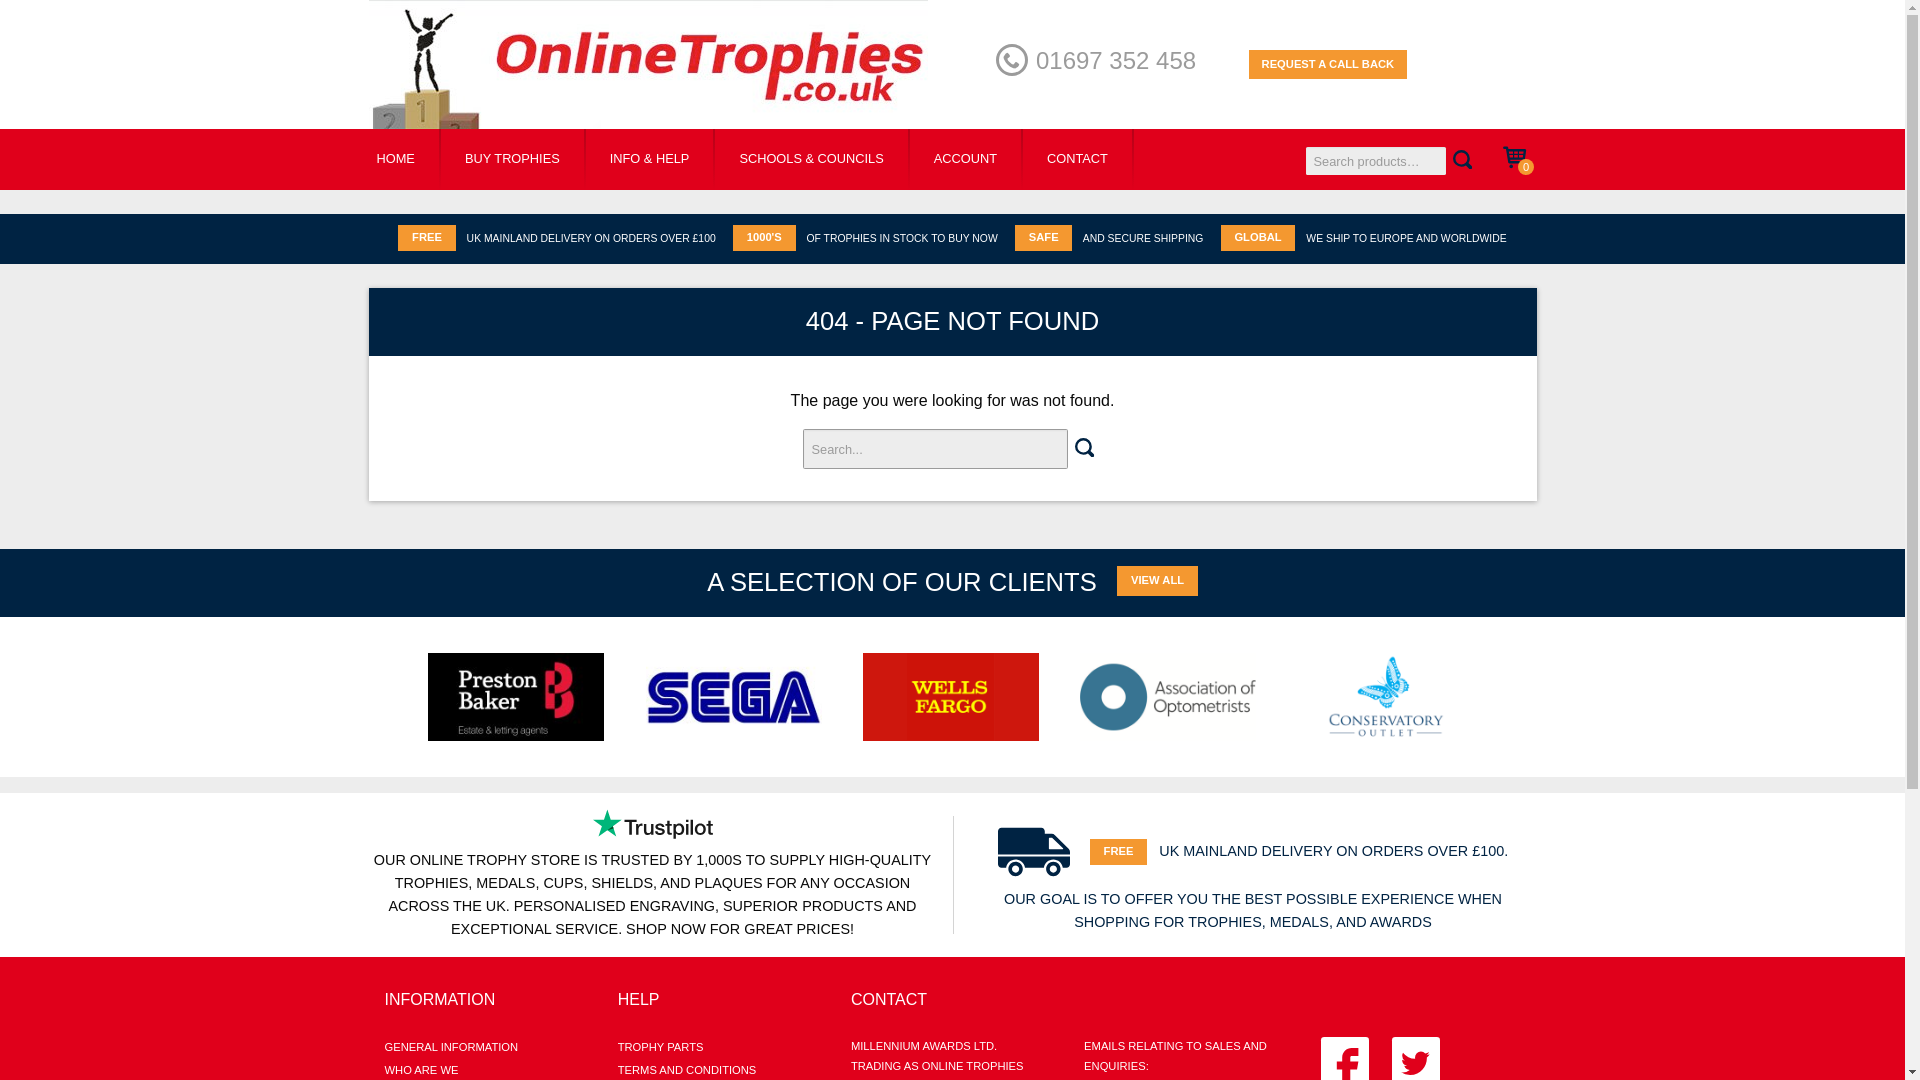 This screenshot has width=1920, height=1080. What do you see at coordinates (1158, 581) in the screenshot?
I see `VIEW ALL` at bounding box center [1158, 581].